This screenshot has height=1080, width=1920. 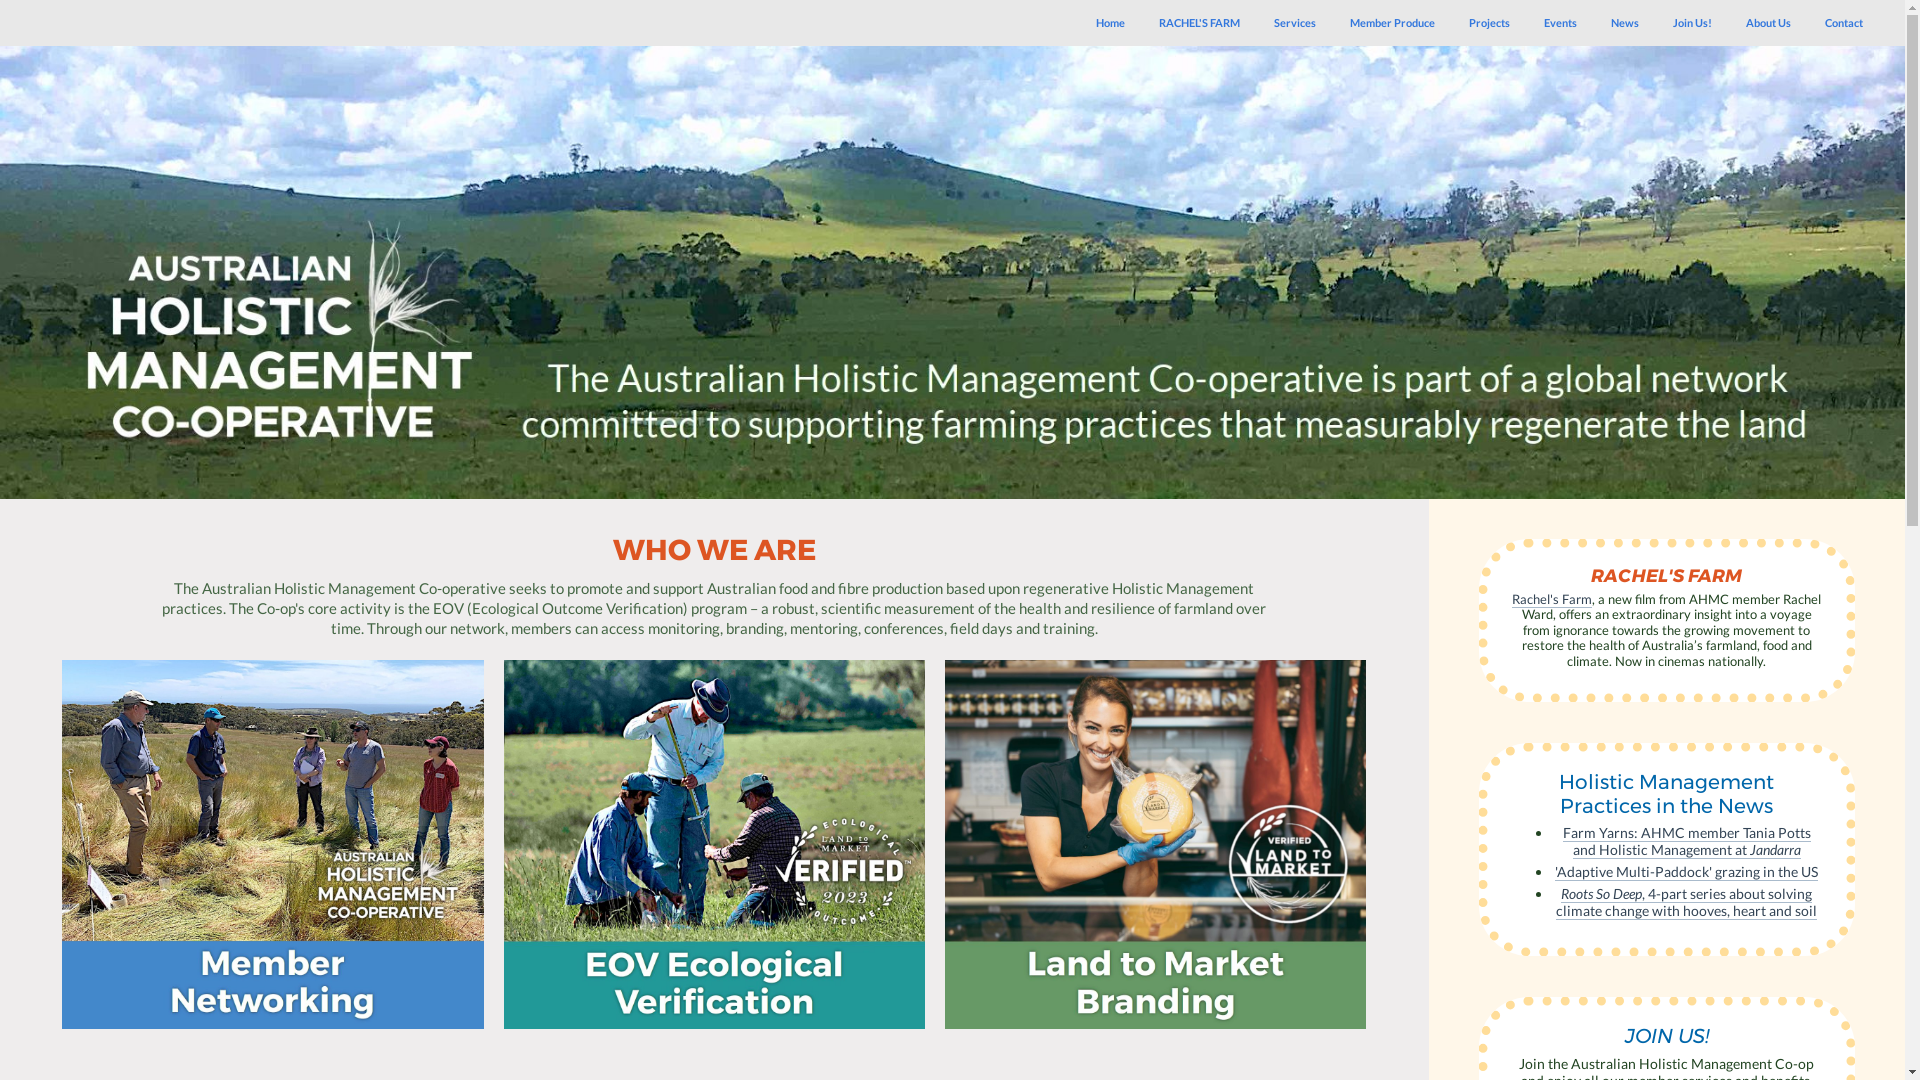 What do you see at coordinates (1560, 23) in the screenshot?
I see `Events` at bounding box center [1560, 23].